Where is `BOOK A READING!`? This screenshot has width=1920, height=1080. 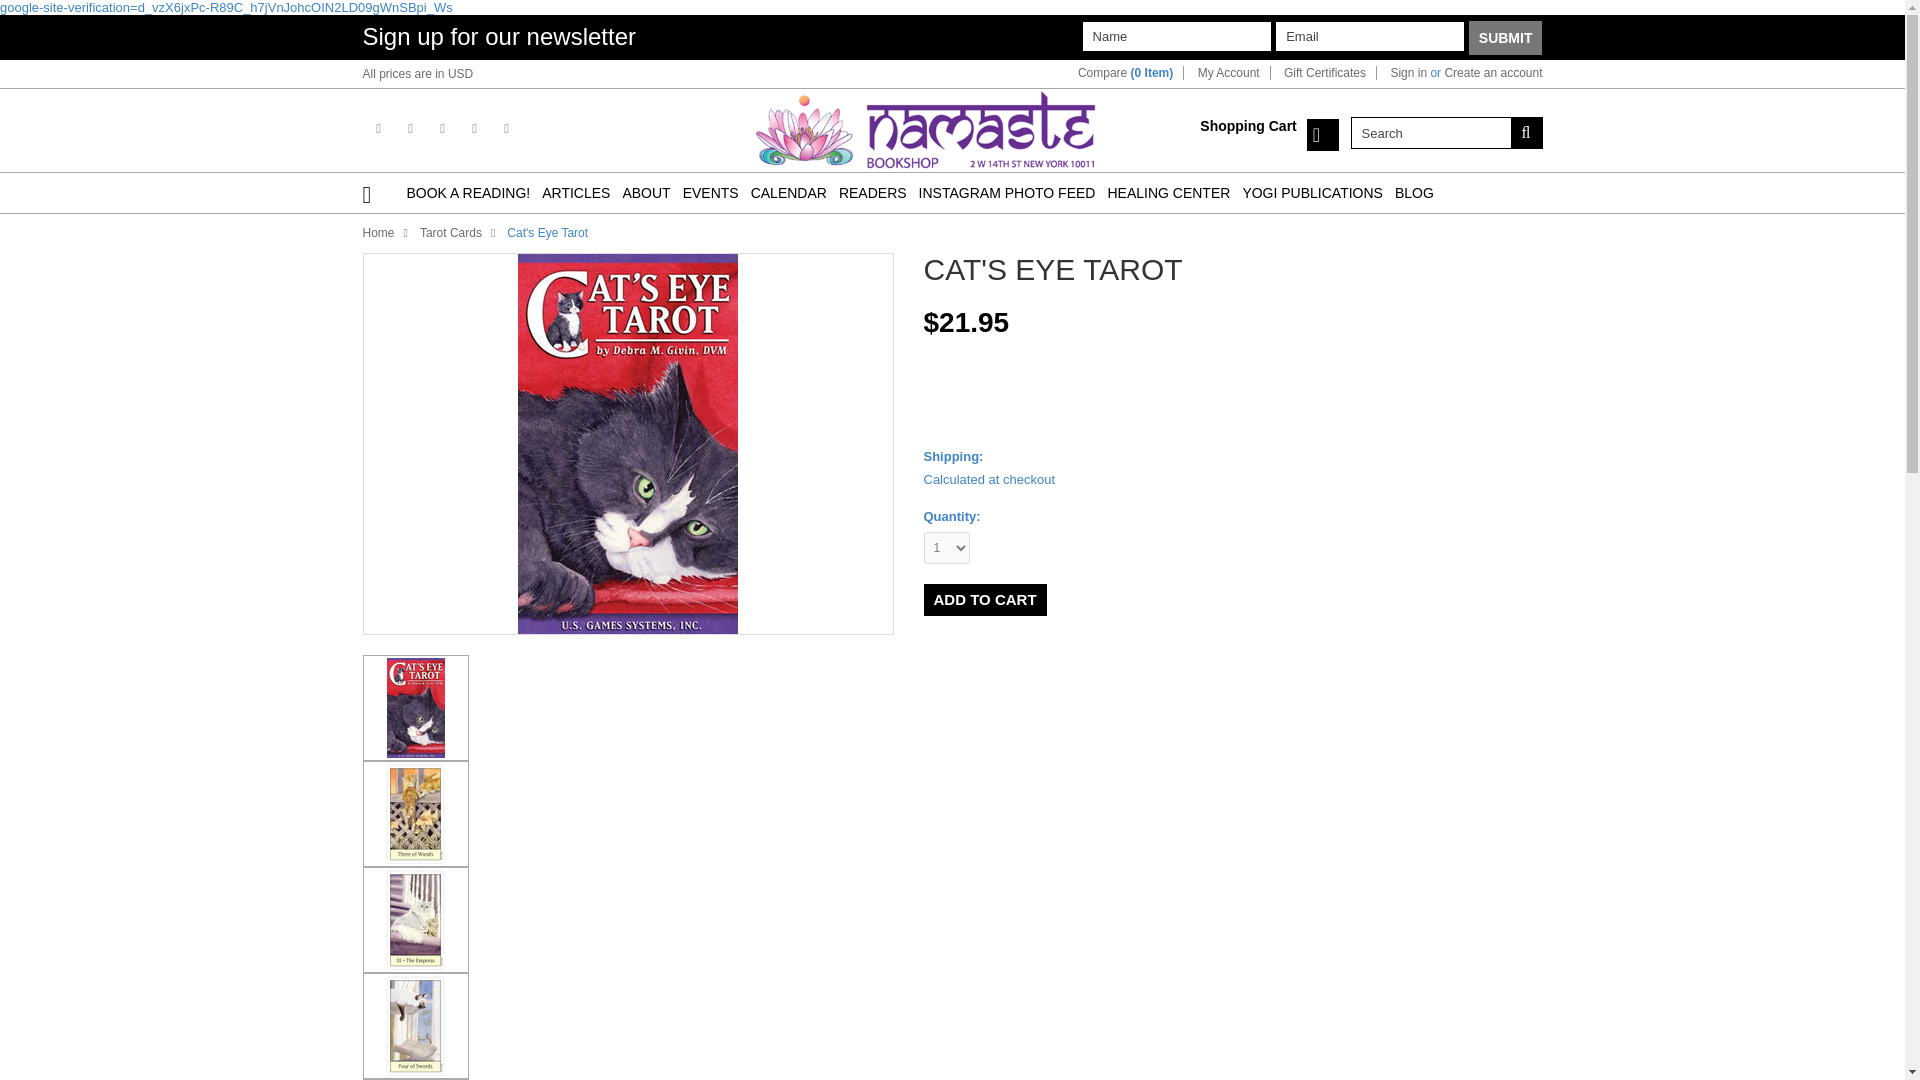 BOOK A READING! is located at coordinates (467, 192).